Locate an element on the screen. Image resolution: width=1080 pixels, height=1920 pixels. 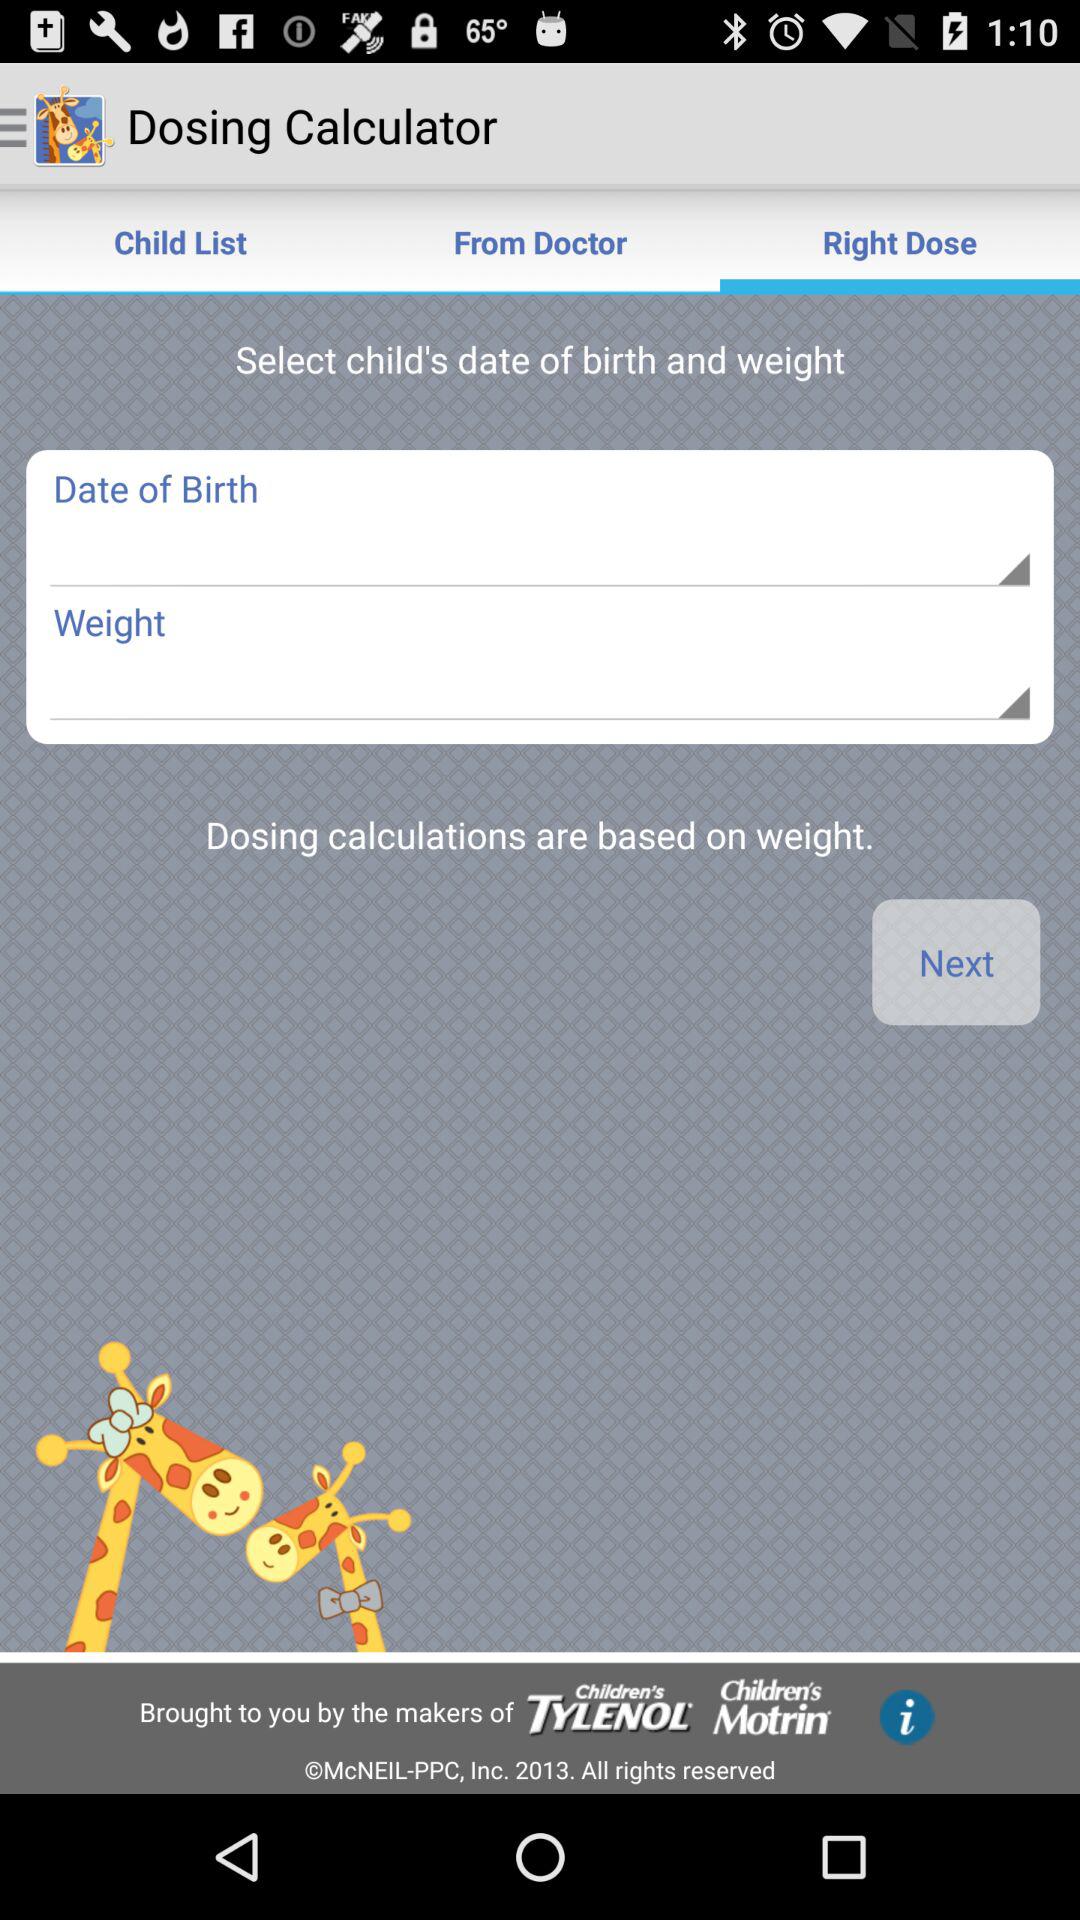
launch item above select child s item is located at coordinates (540, 242).